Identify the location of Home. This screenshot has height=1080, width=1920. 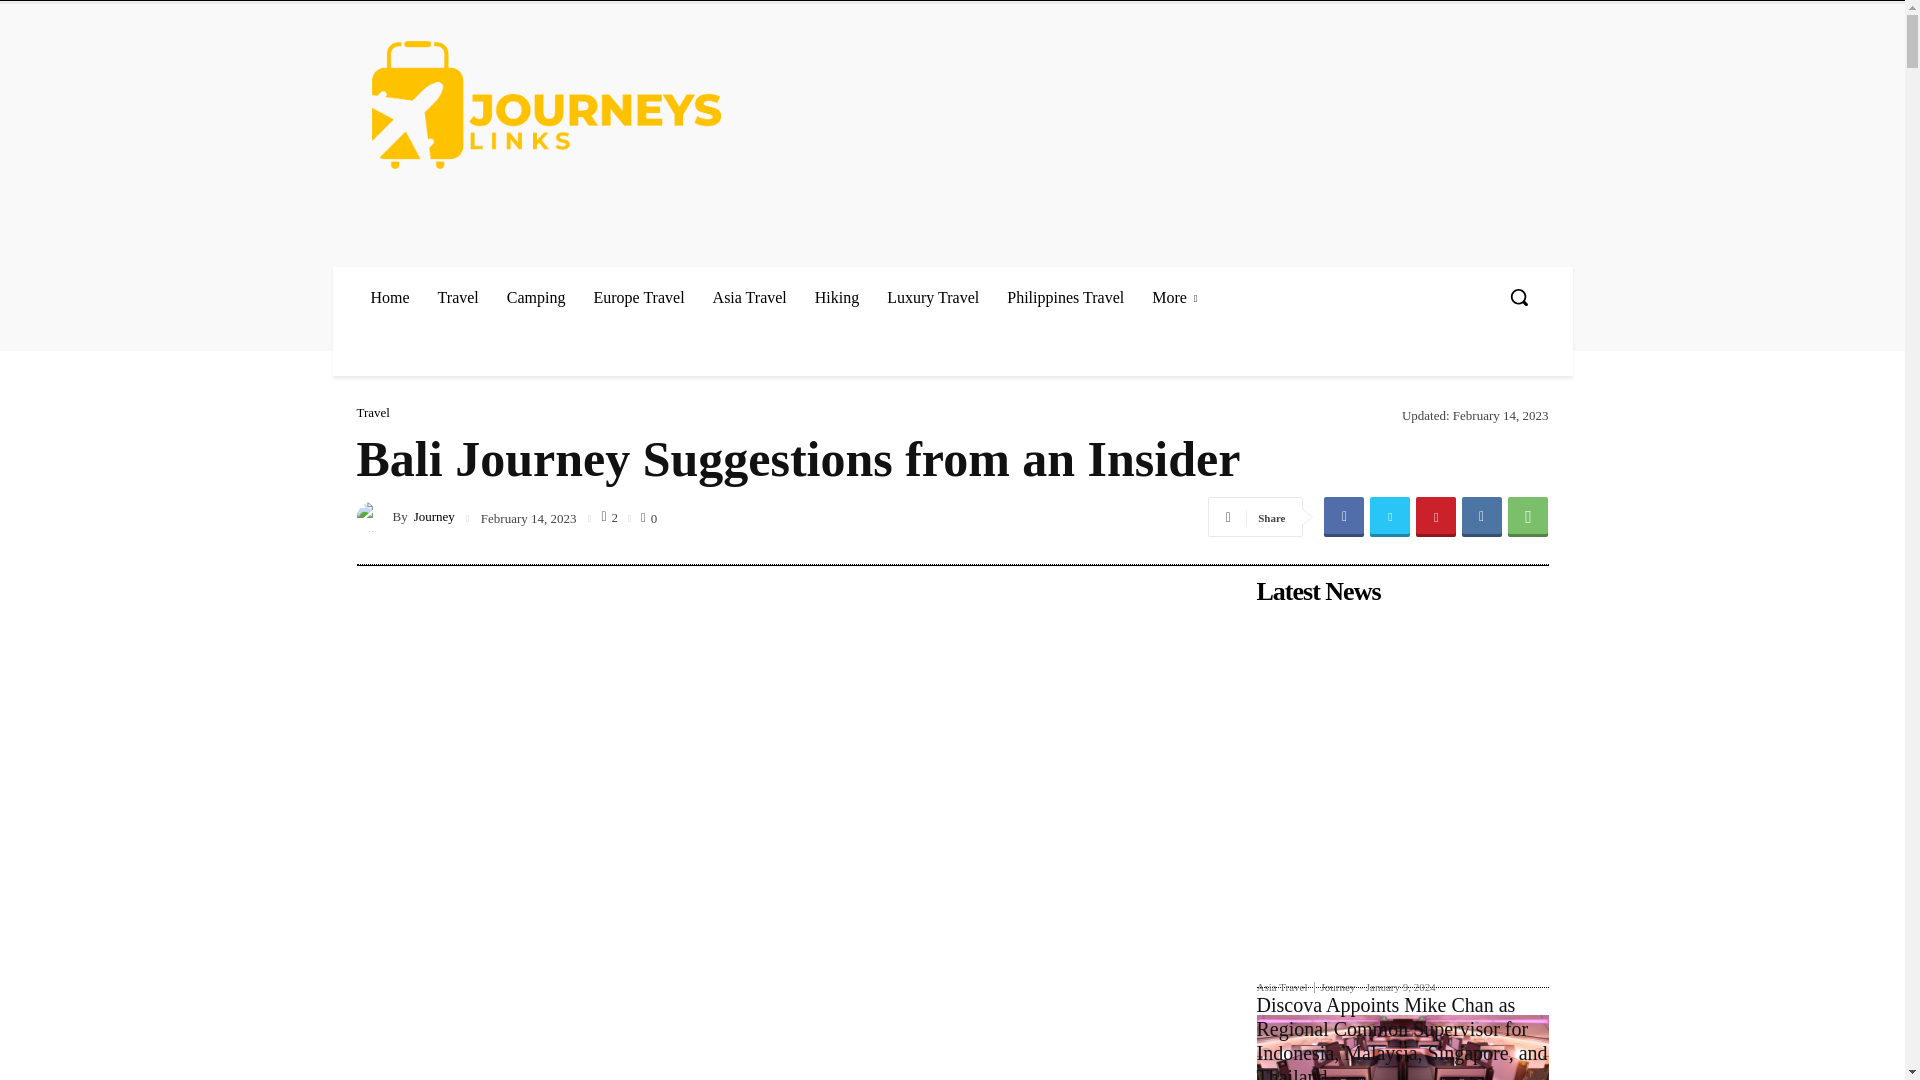
(388, 297).